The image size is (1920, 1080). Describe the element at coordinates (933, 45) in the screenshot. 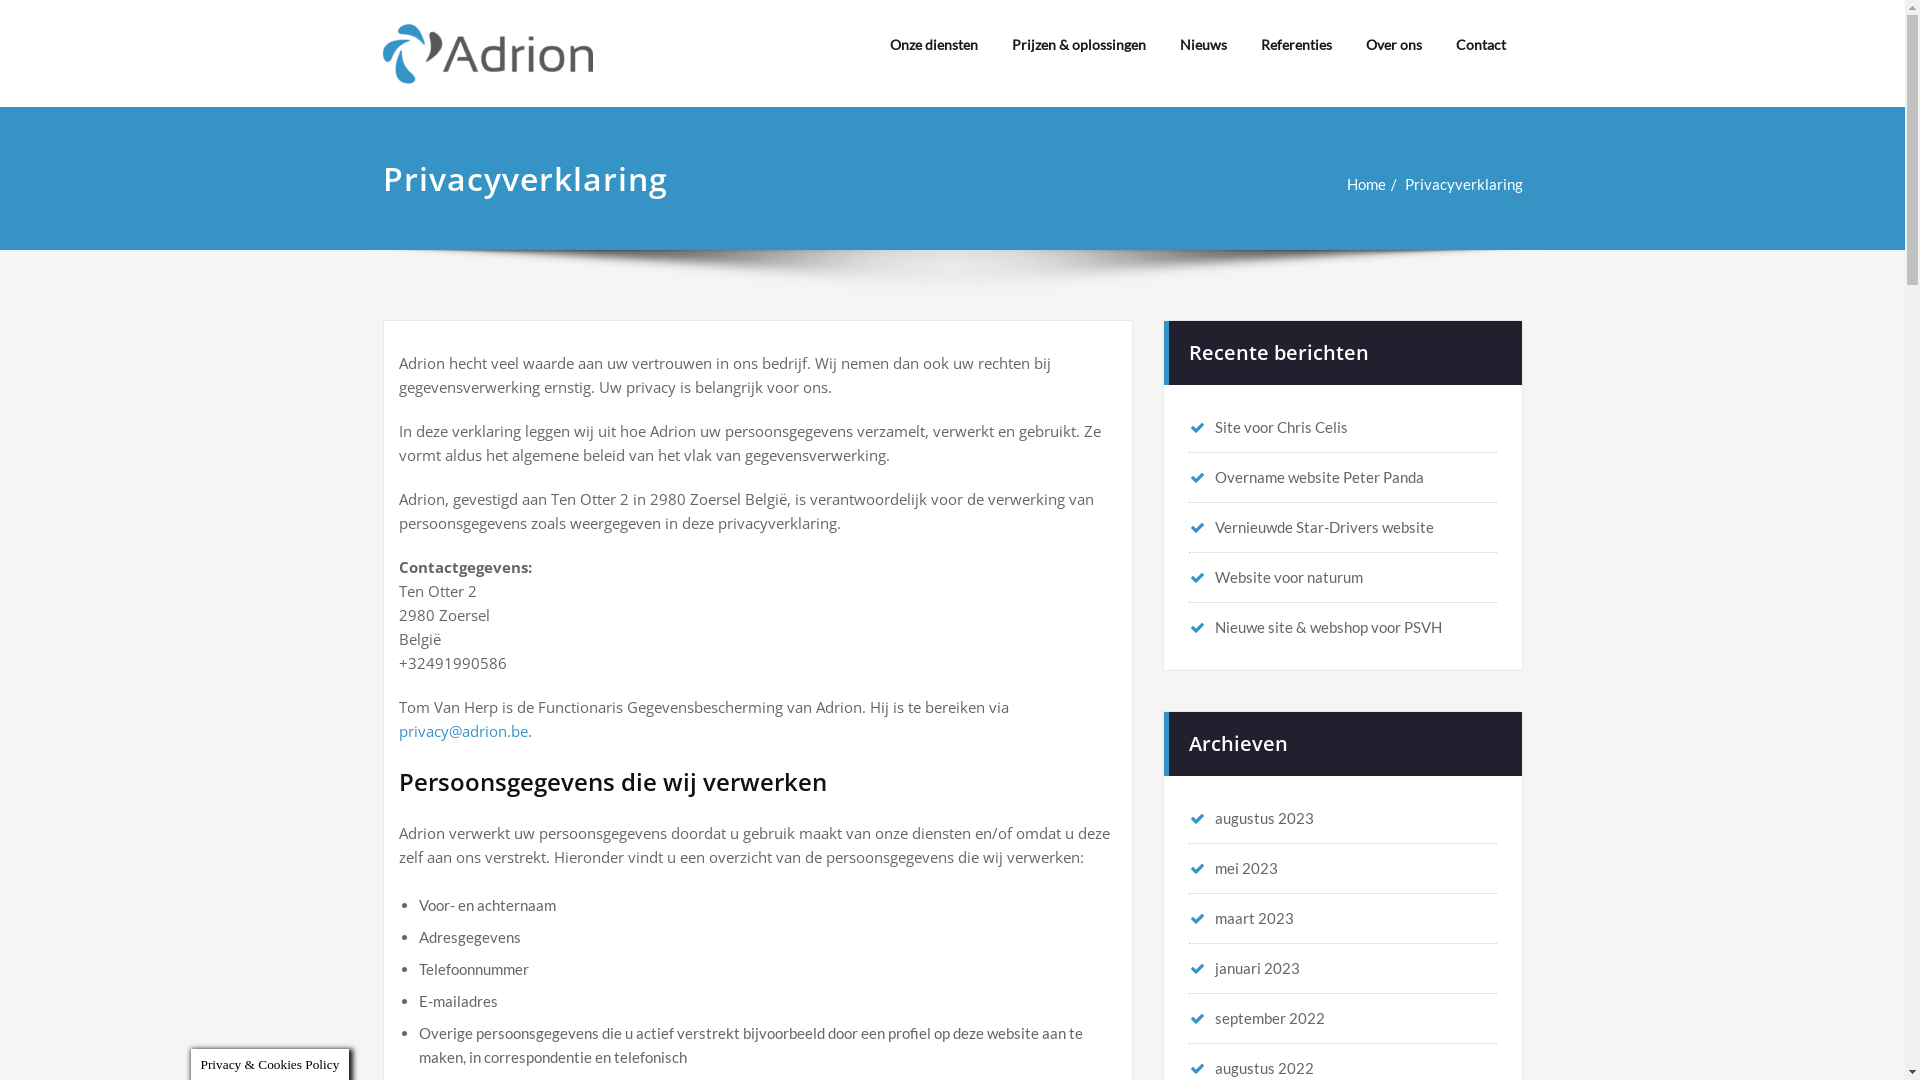

I see `Onze diensten` at that location.